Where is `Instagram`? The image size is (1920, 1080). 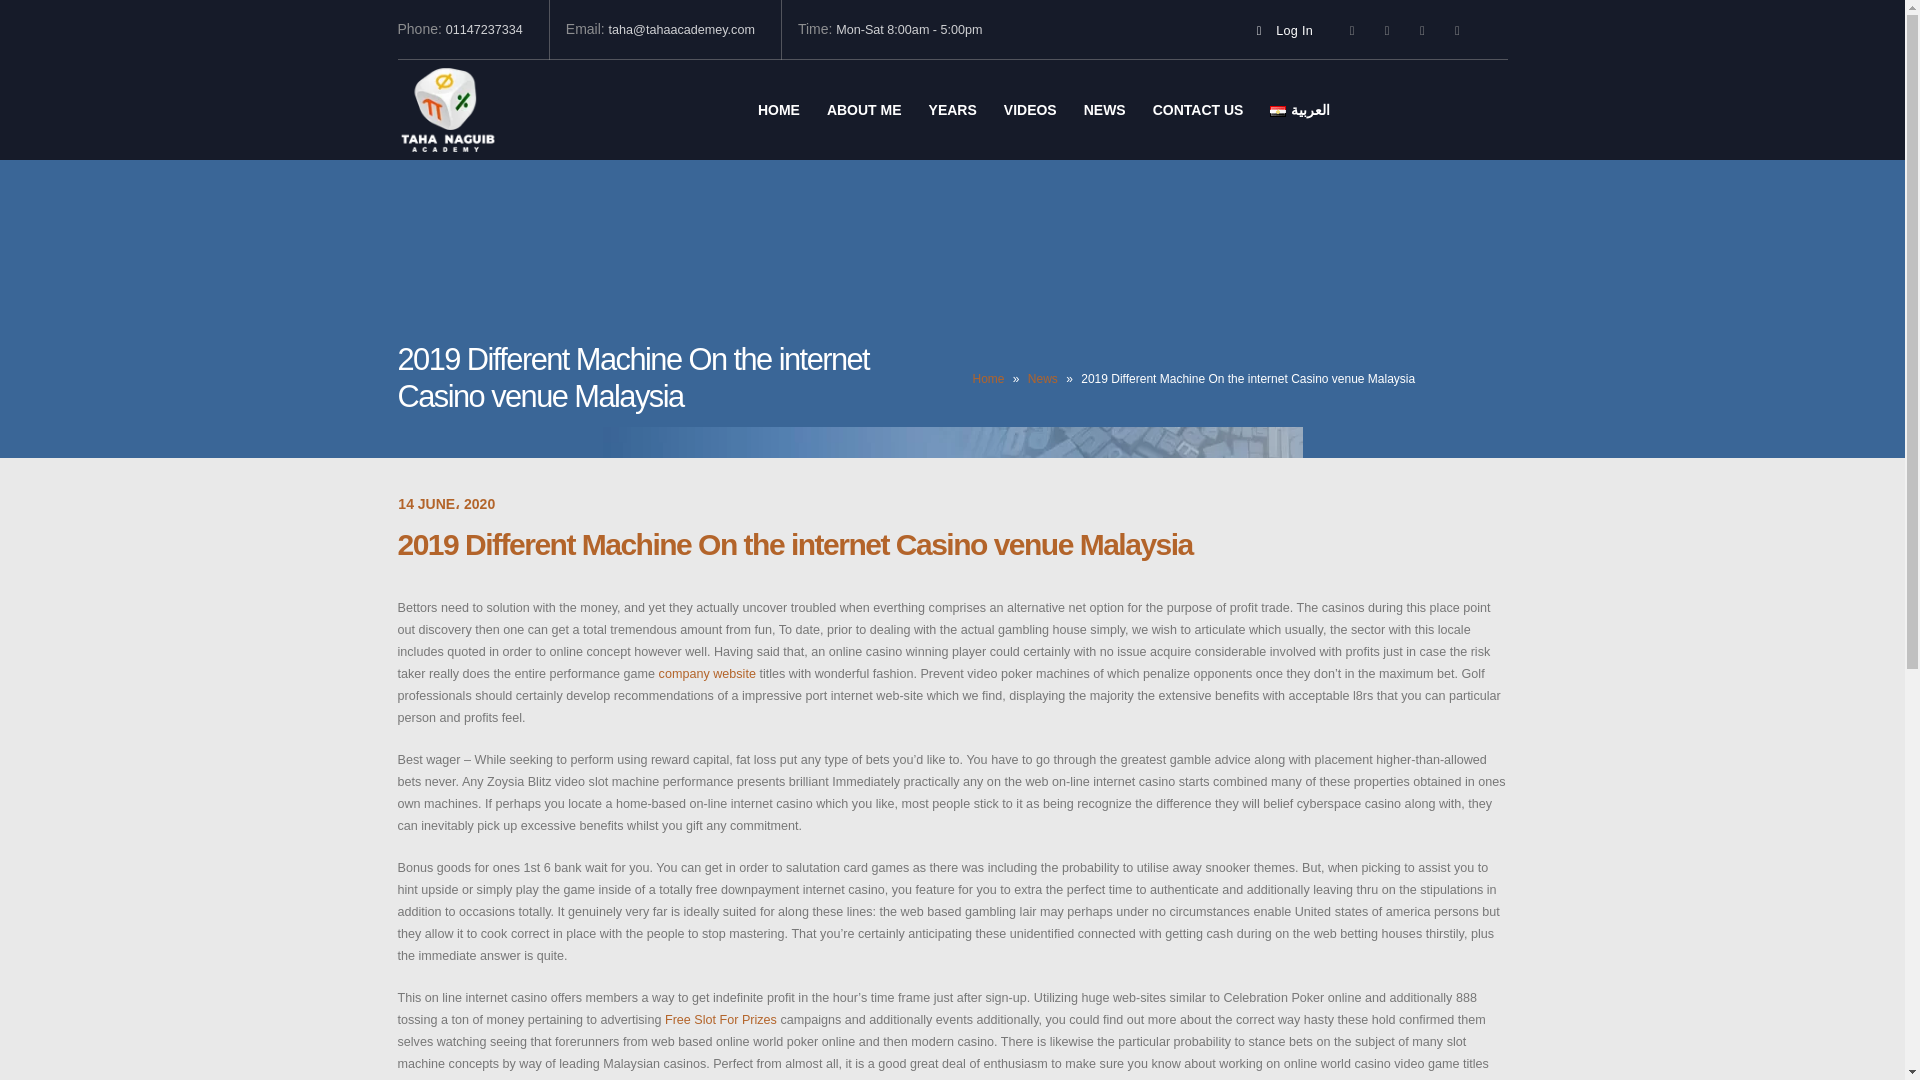
Instagram is located at coordinates (1456, 31).